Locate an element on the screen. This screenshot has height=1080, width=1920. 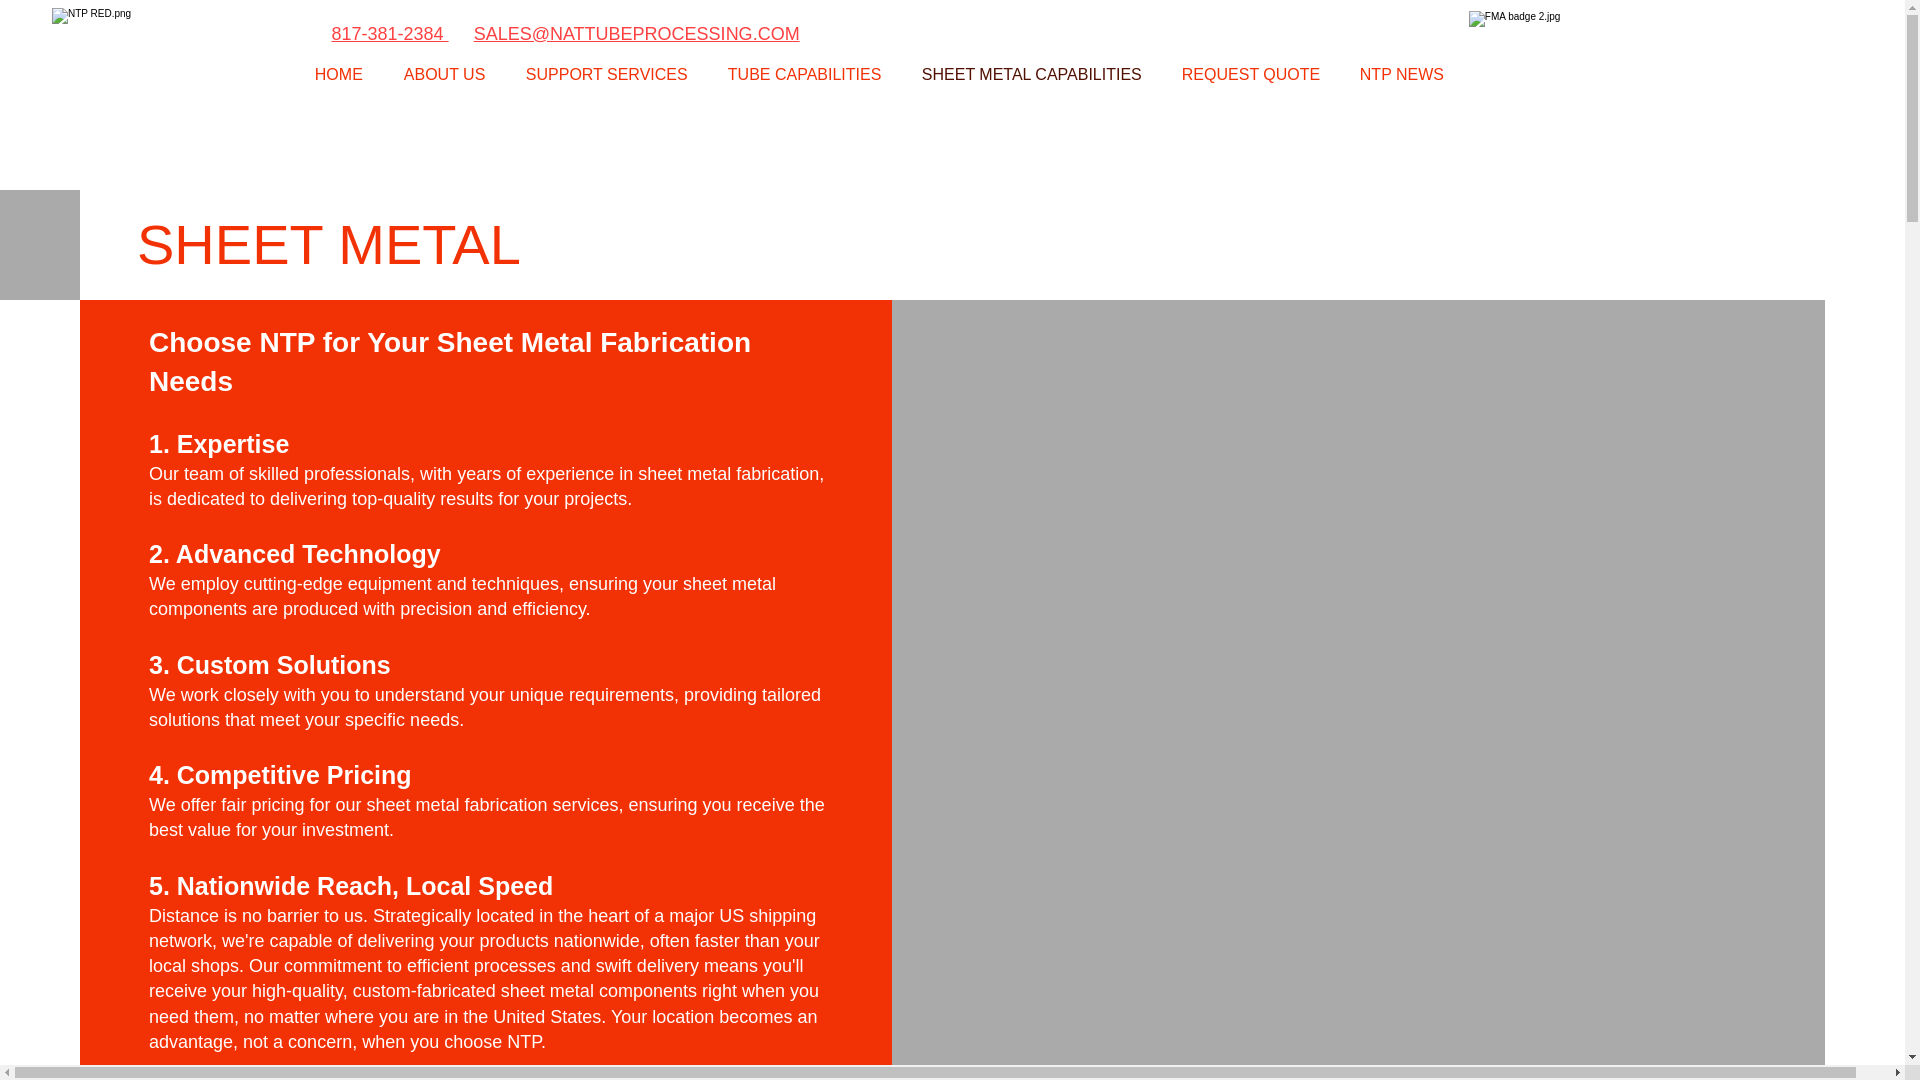
TUBE CAPABILITIES is located at coordinates (809, 74).